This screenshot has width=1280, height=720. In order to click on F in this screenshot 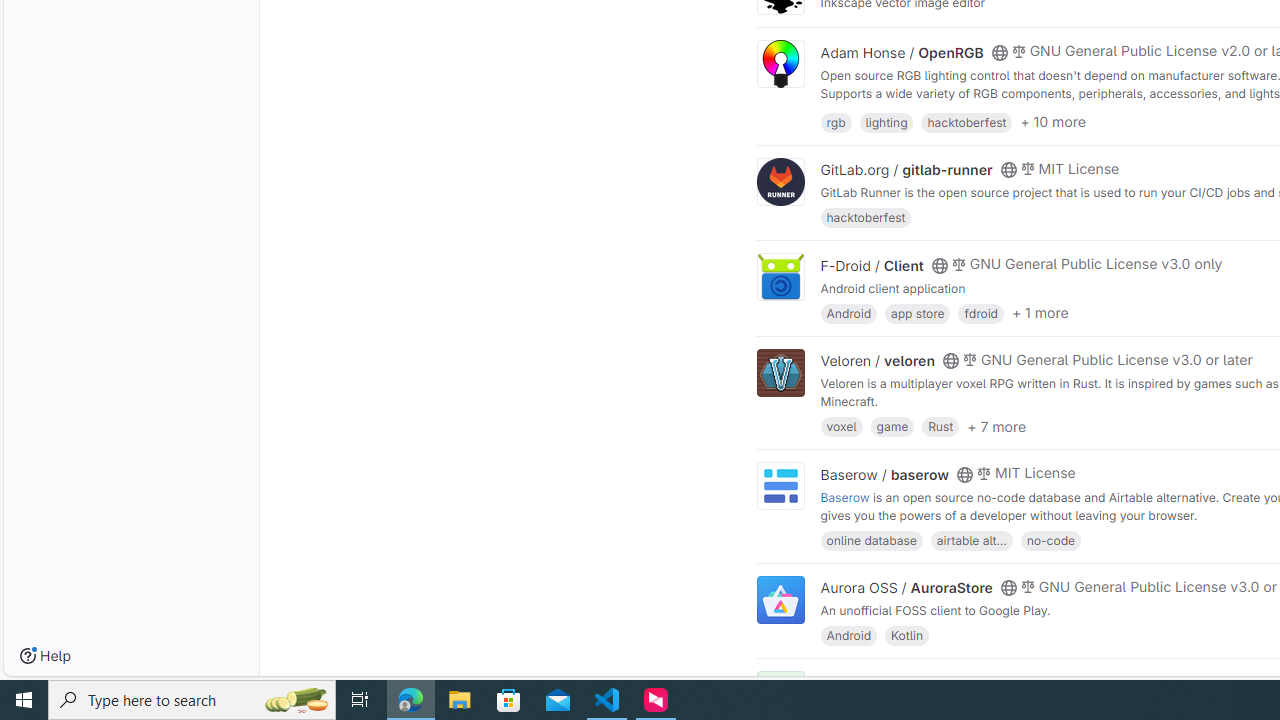, I will do `click(780, 696)`.